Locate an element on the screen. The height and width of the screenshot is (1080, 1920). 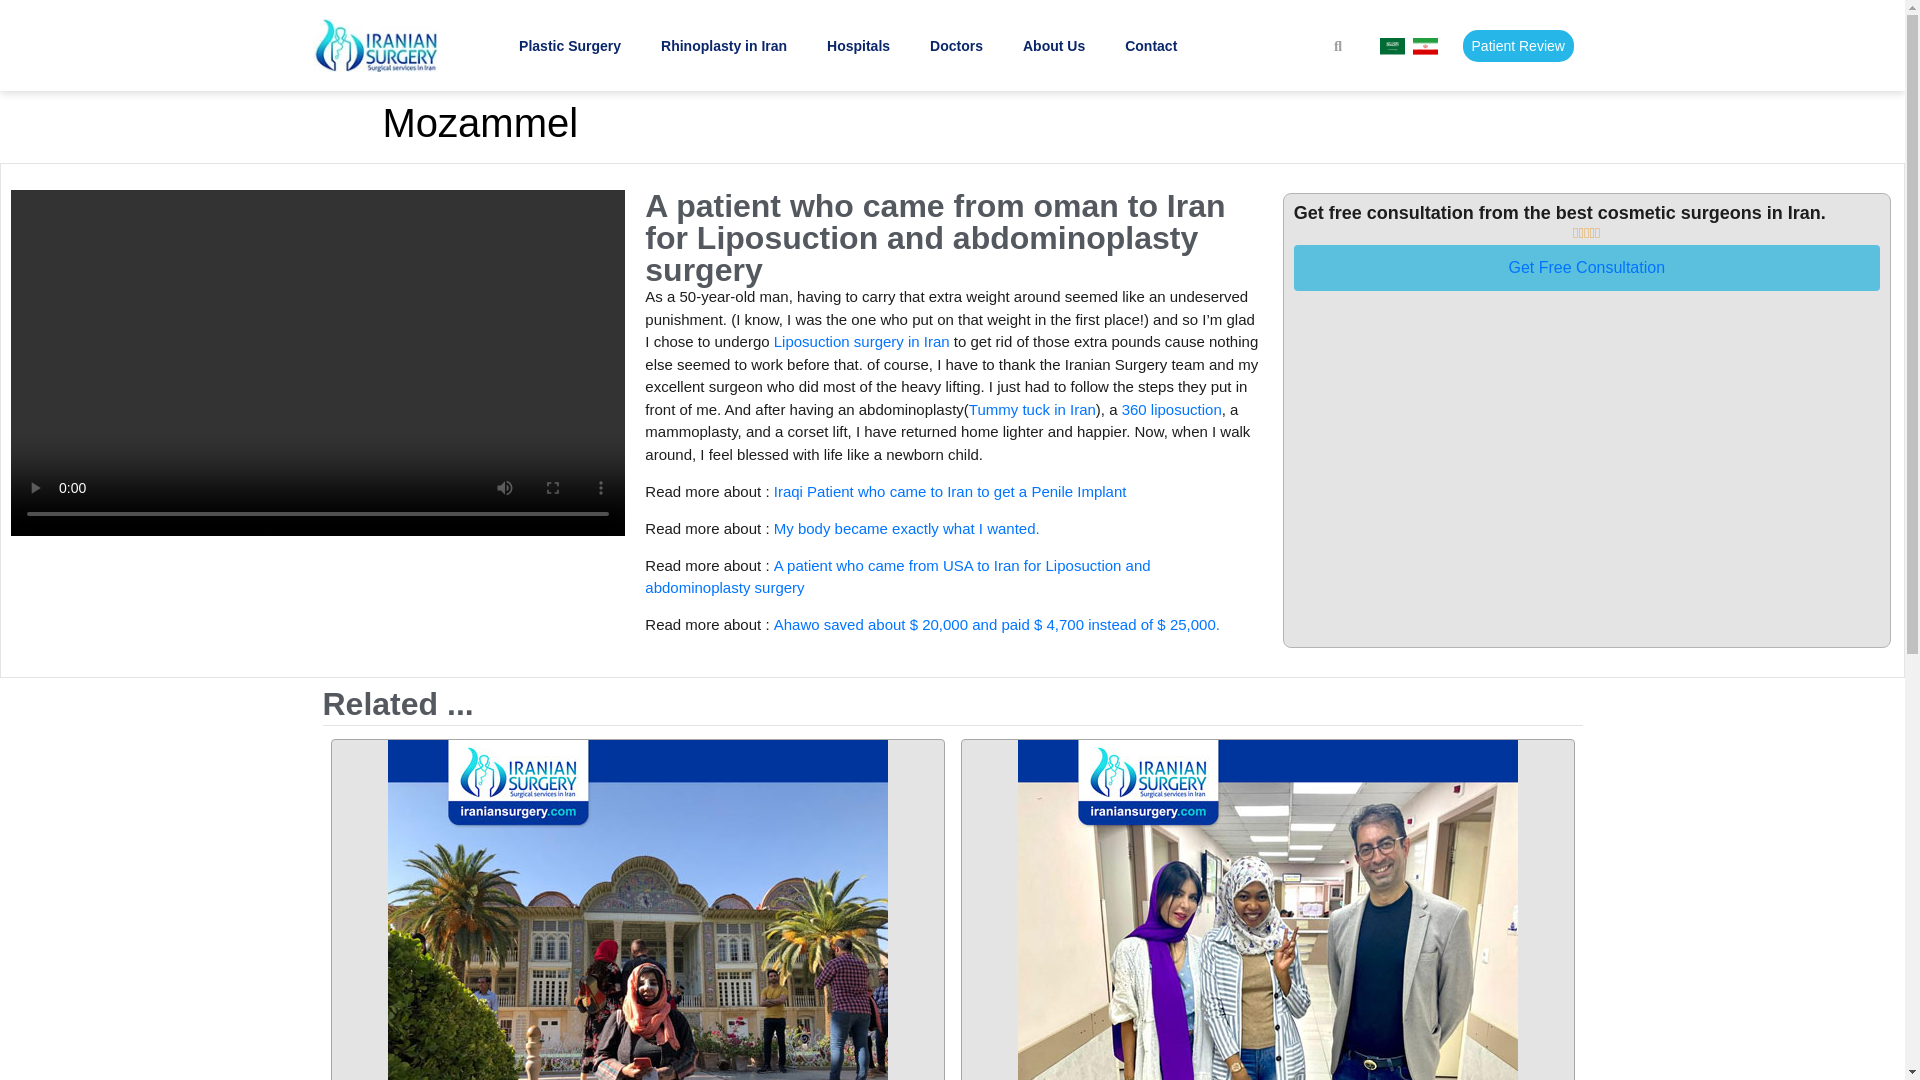
Hospitals is located at coordinates (858, 46).